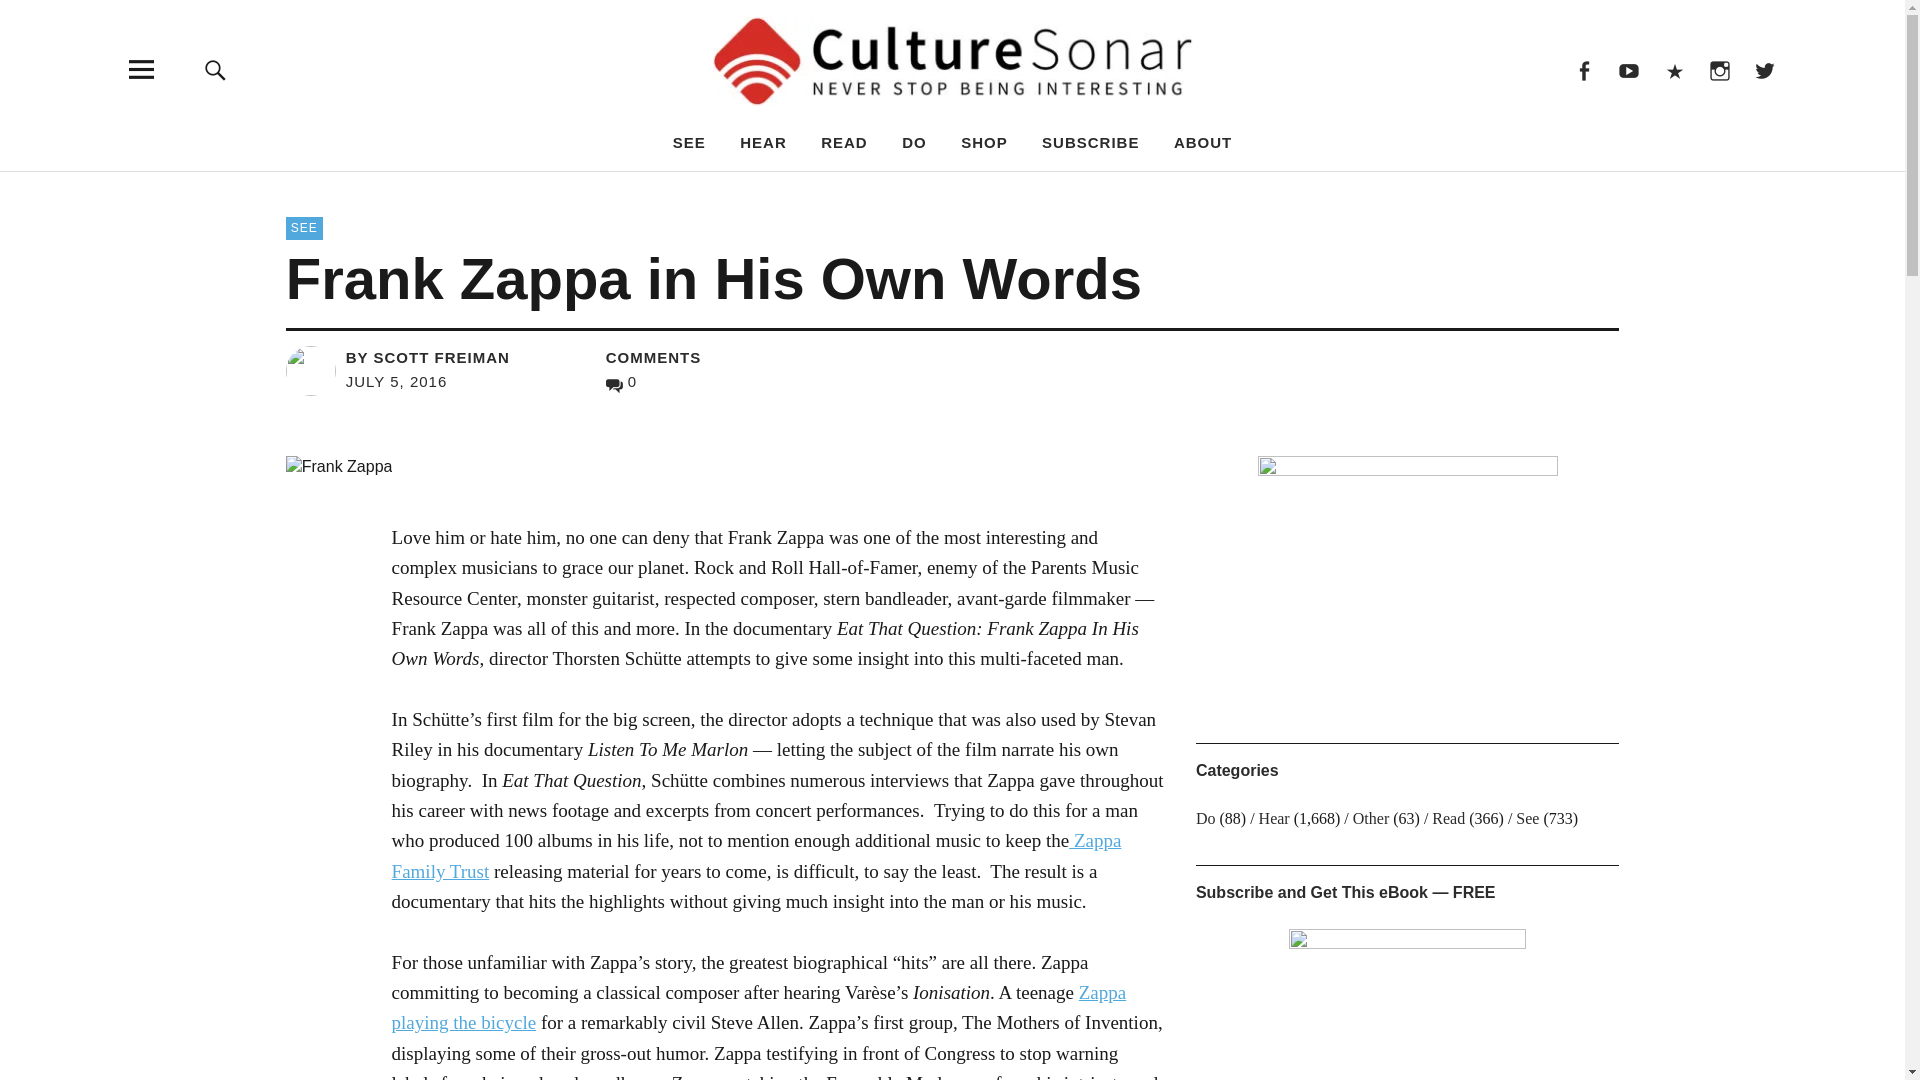 Image resolution: width=1920 pixels, height=1080 pixels. Describe the element at coordinates (984, 142) in the screenshot. I see `SHOP` at that location.